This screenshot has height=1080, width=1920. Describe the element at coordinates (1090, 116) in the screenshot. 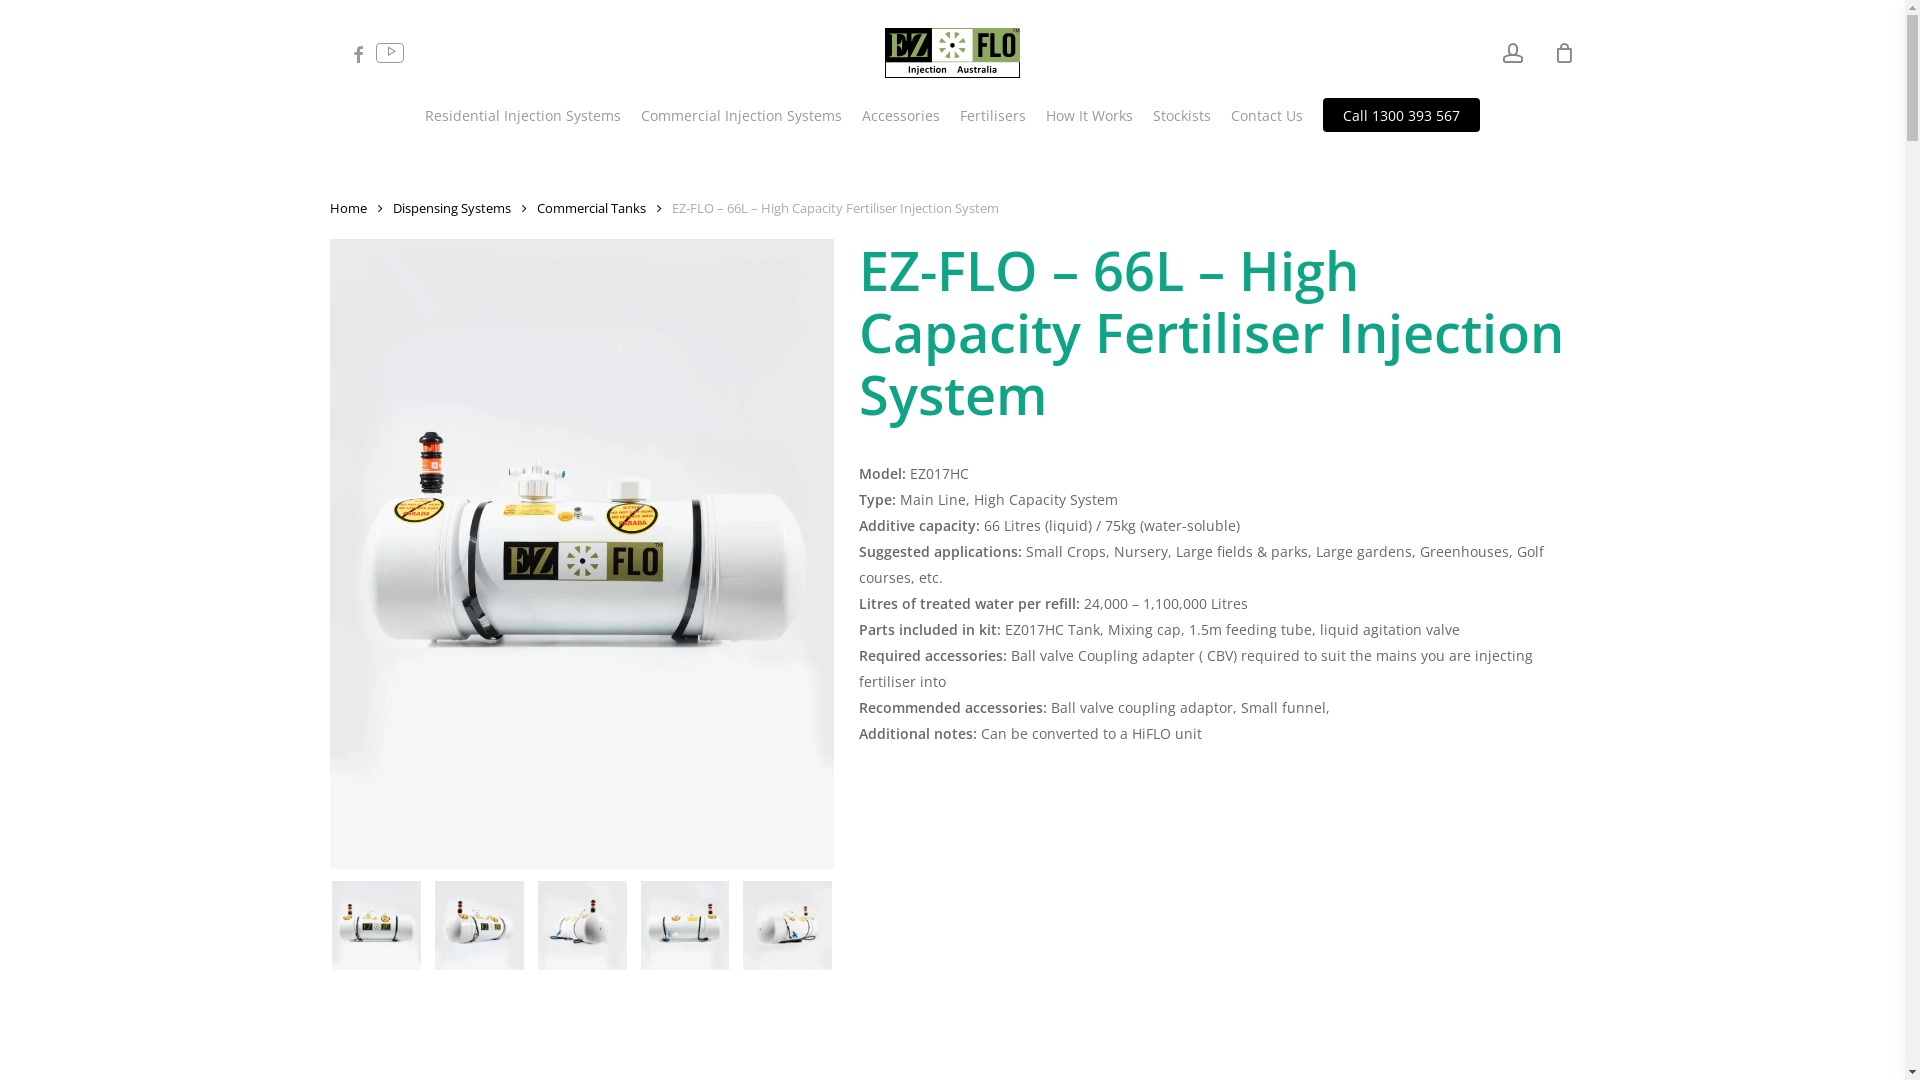

I see `How It Works` at that location.